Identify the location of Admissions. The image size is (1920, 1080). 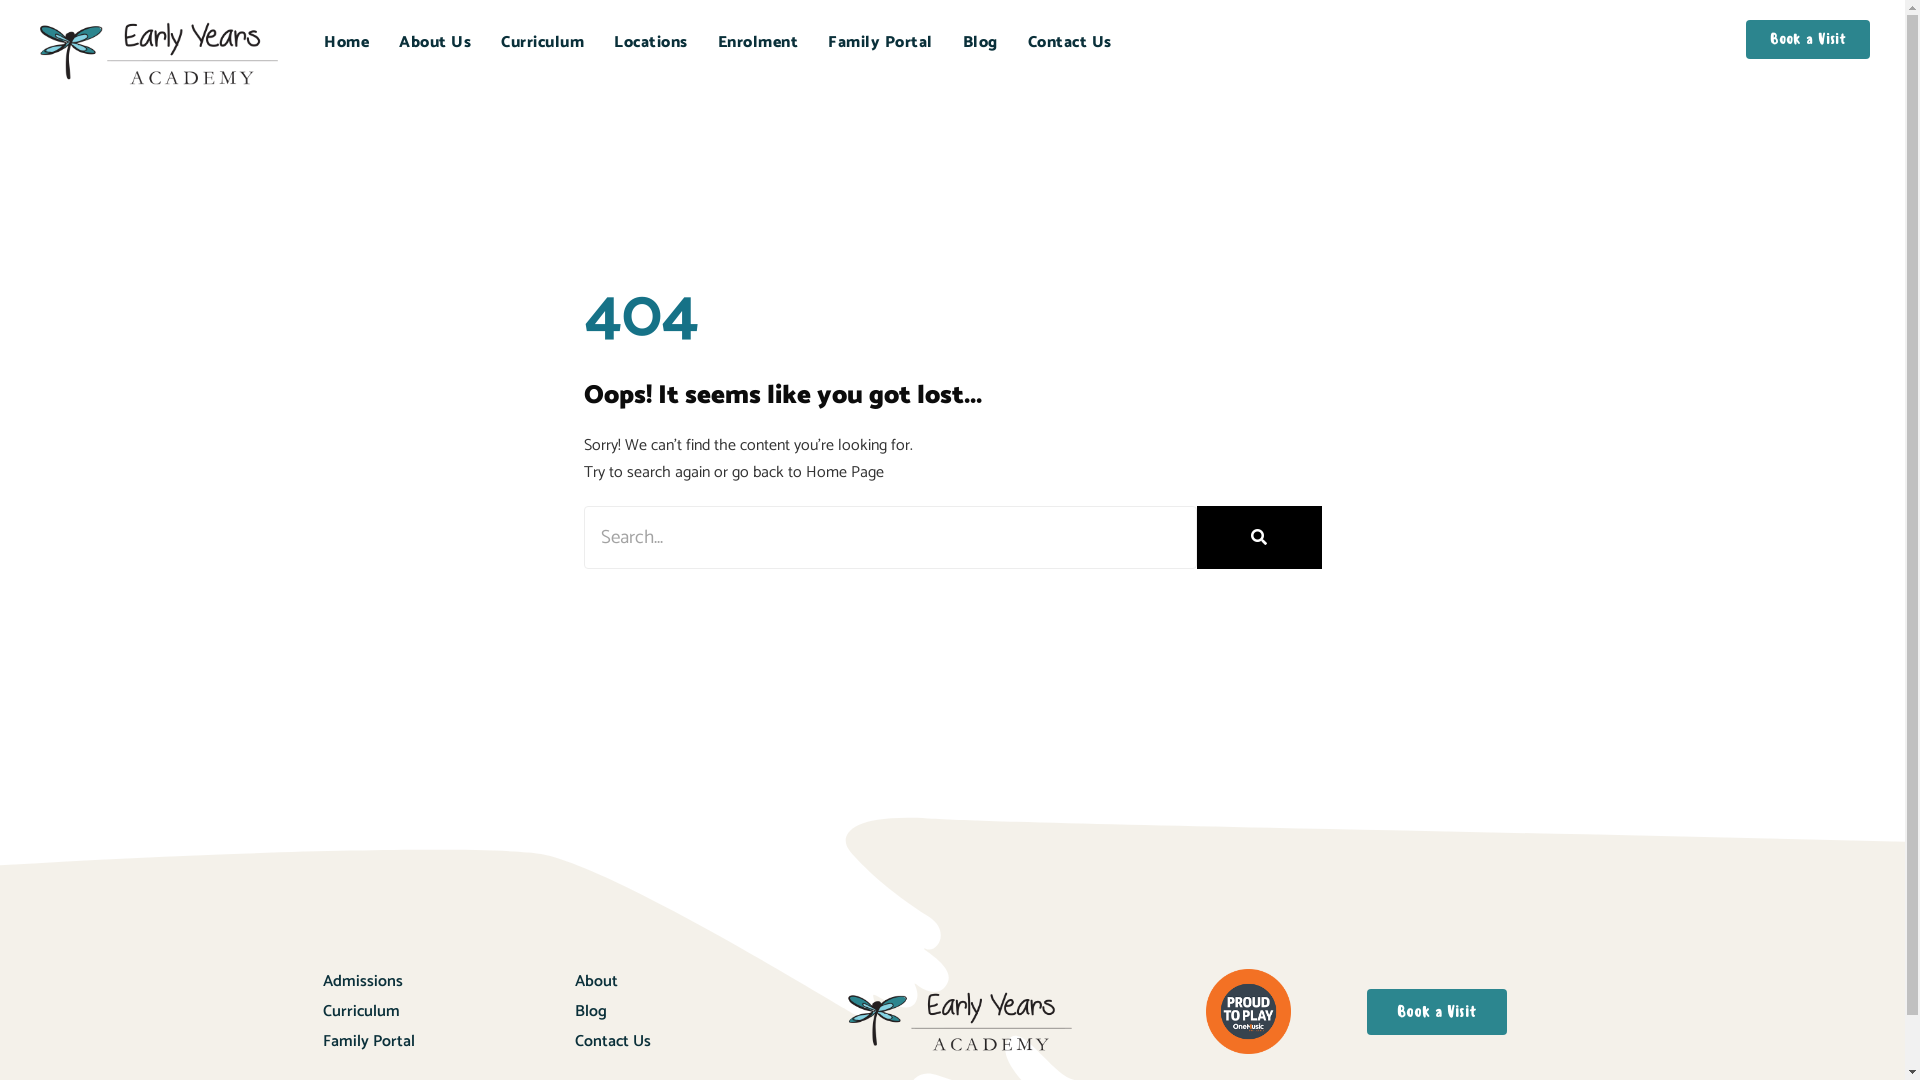
(448, 982).